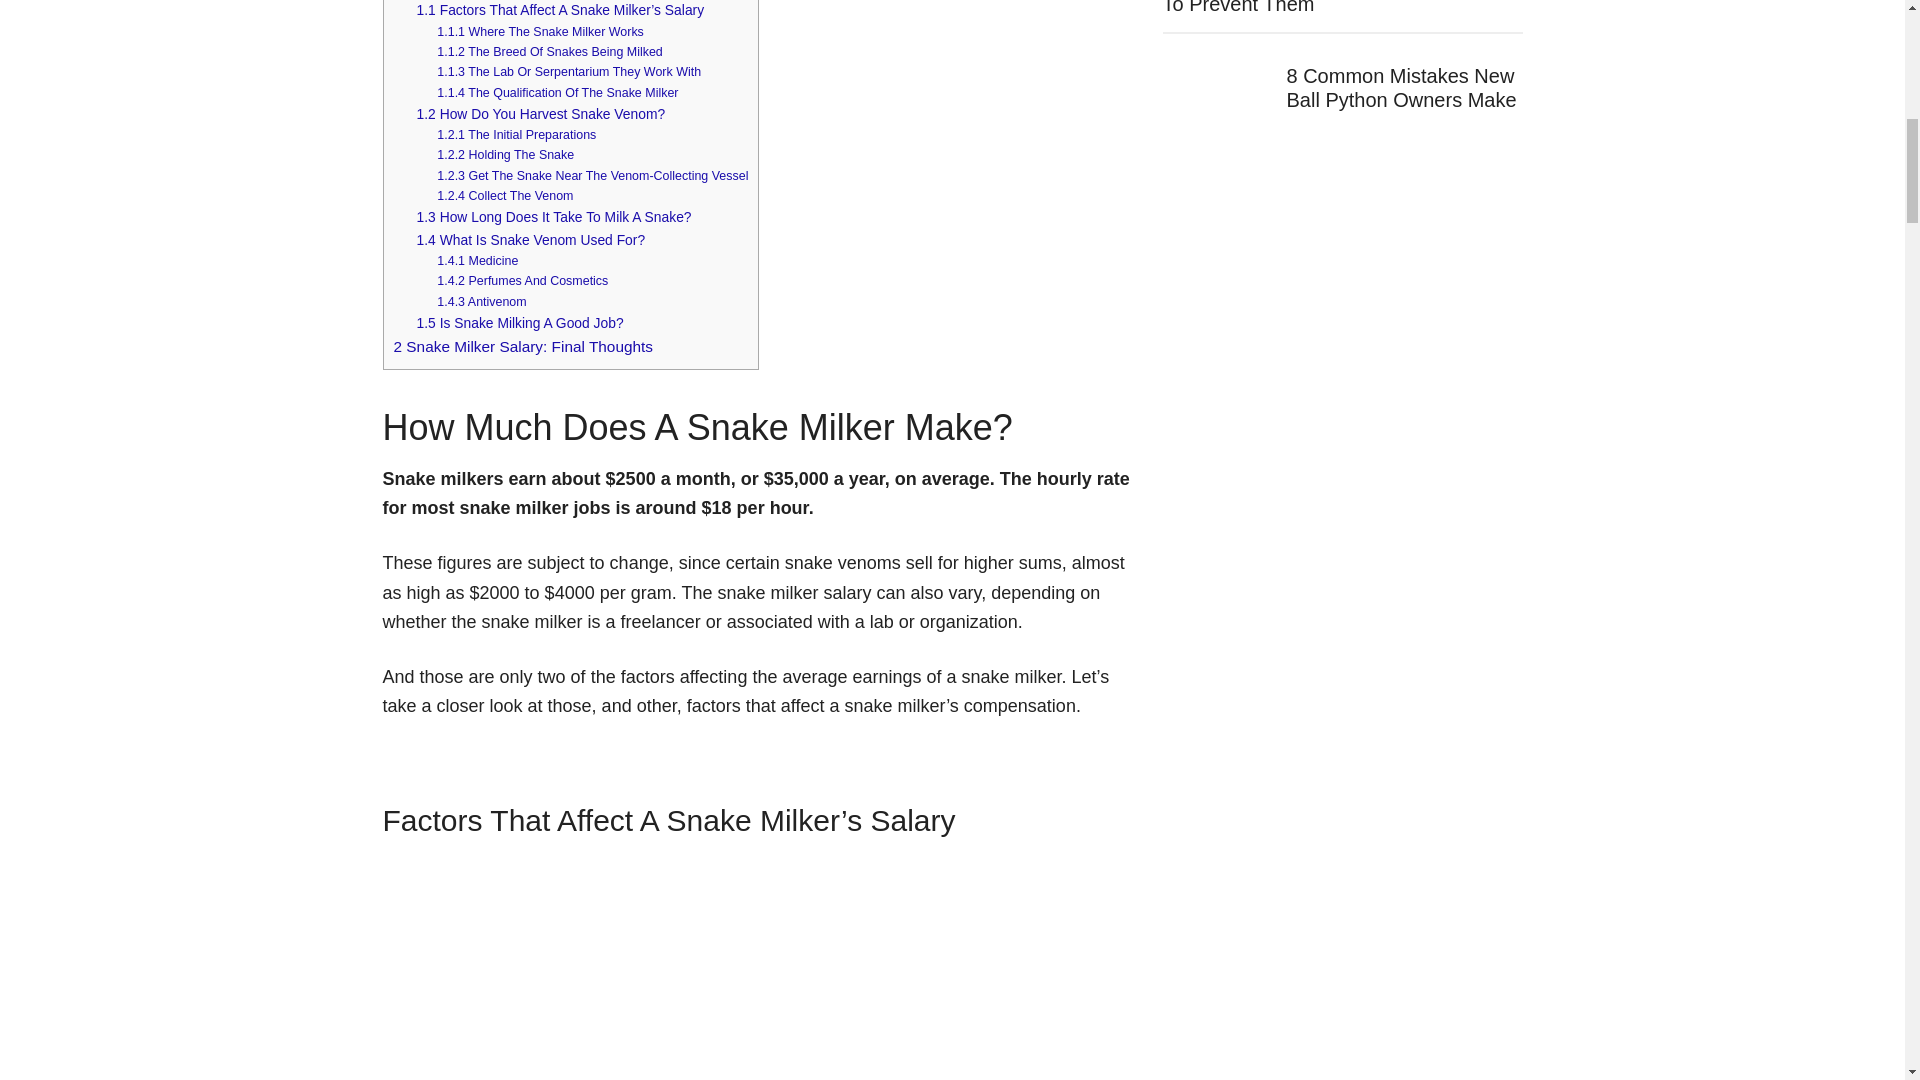 The height and width of the screenshot is (1080, 1920). Describe the element at coordinates (568, 71) in the screenshot. I see `1.1.3 The Lab Or Serpentarium They Work With` at that location.